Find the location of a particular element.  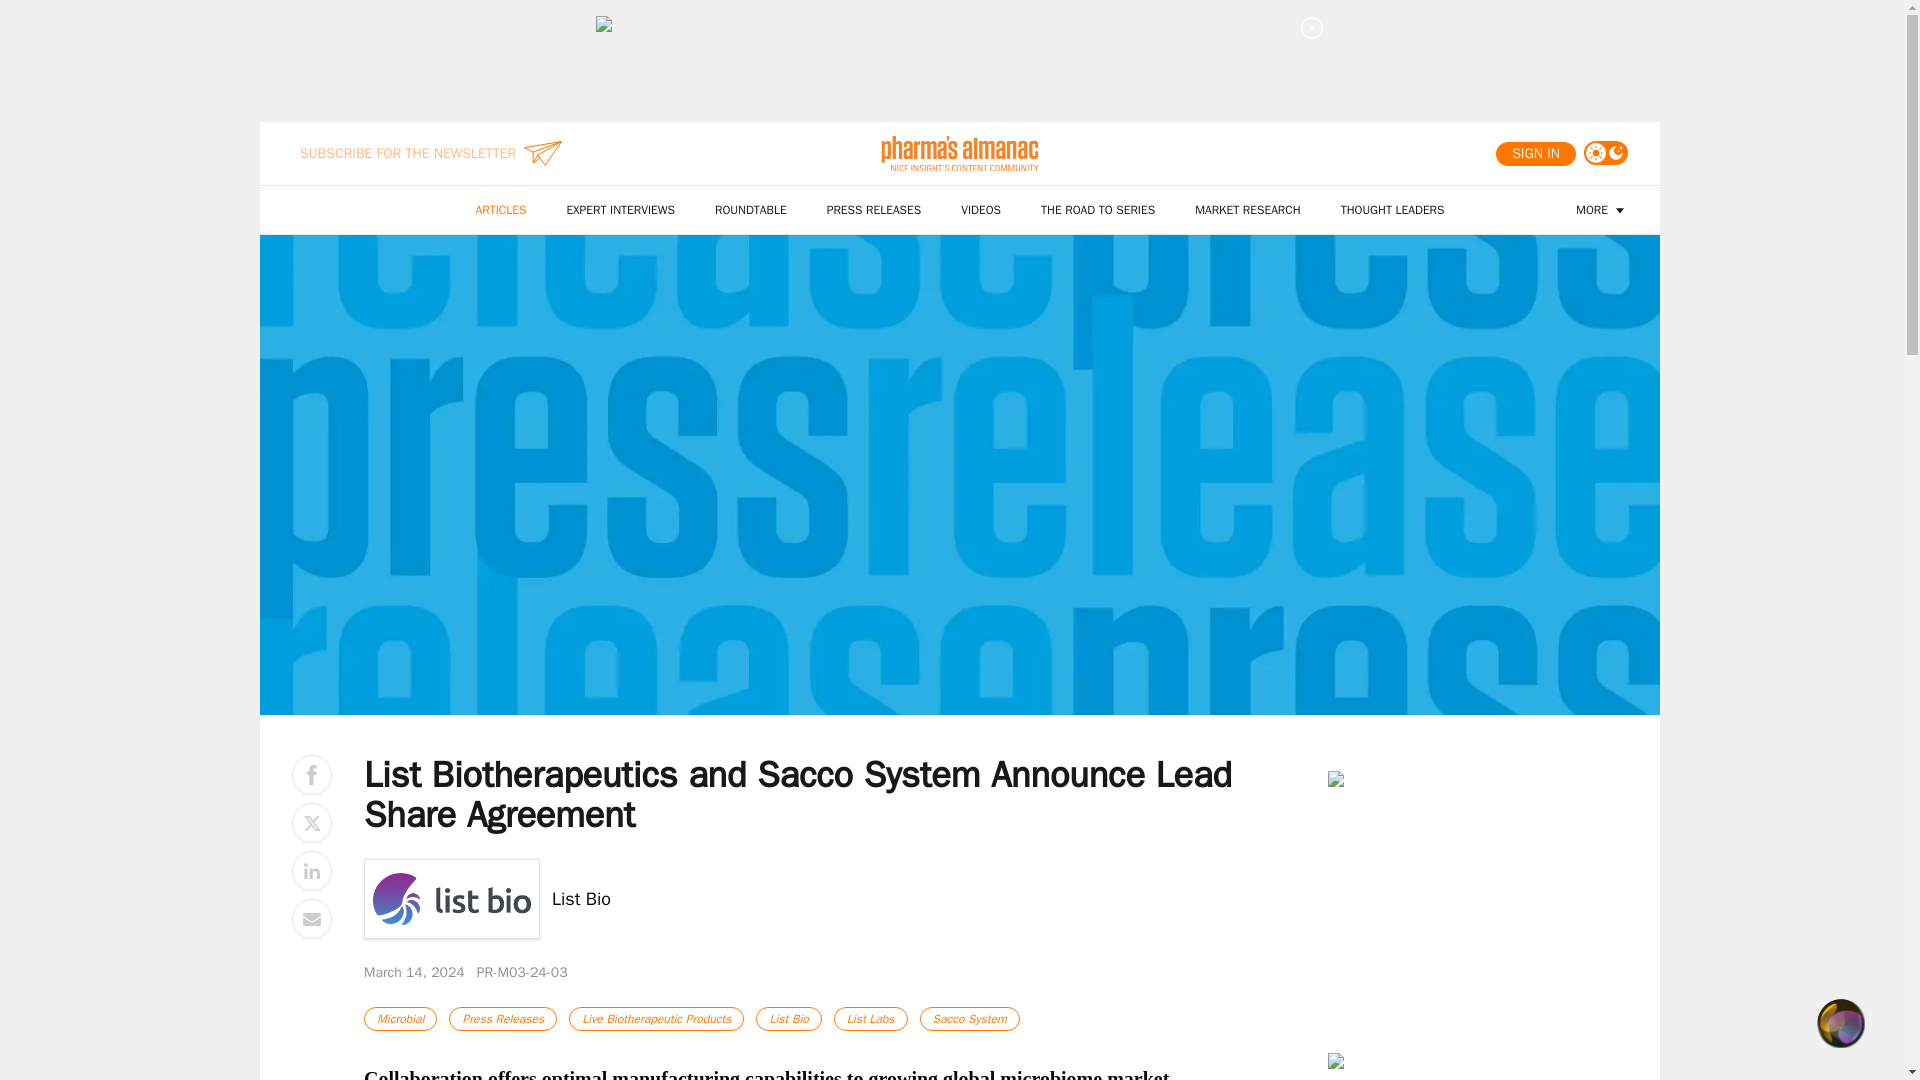

THE ROAD TO SERIES is located at coordinates (1098, 210).